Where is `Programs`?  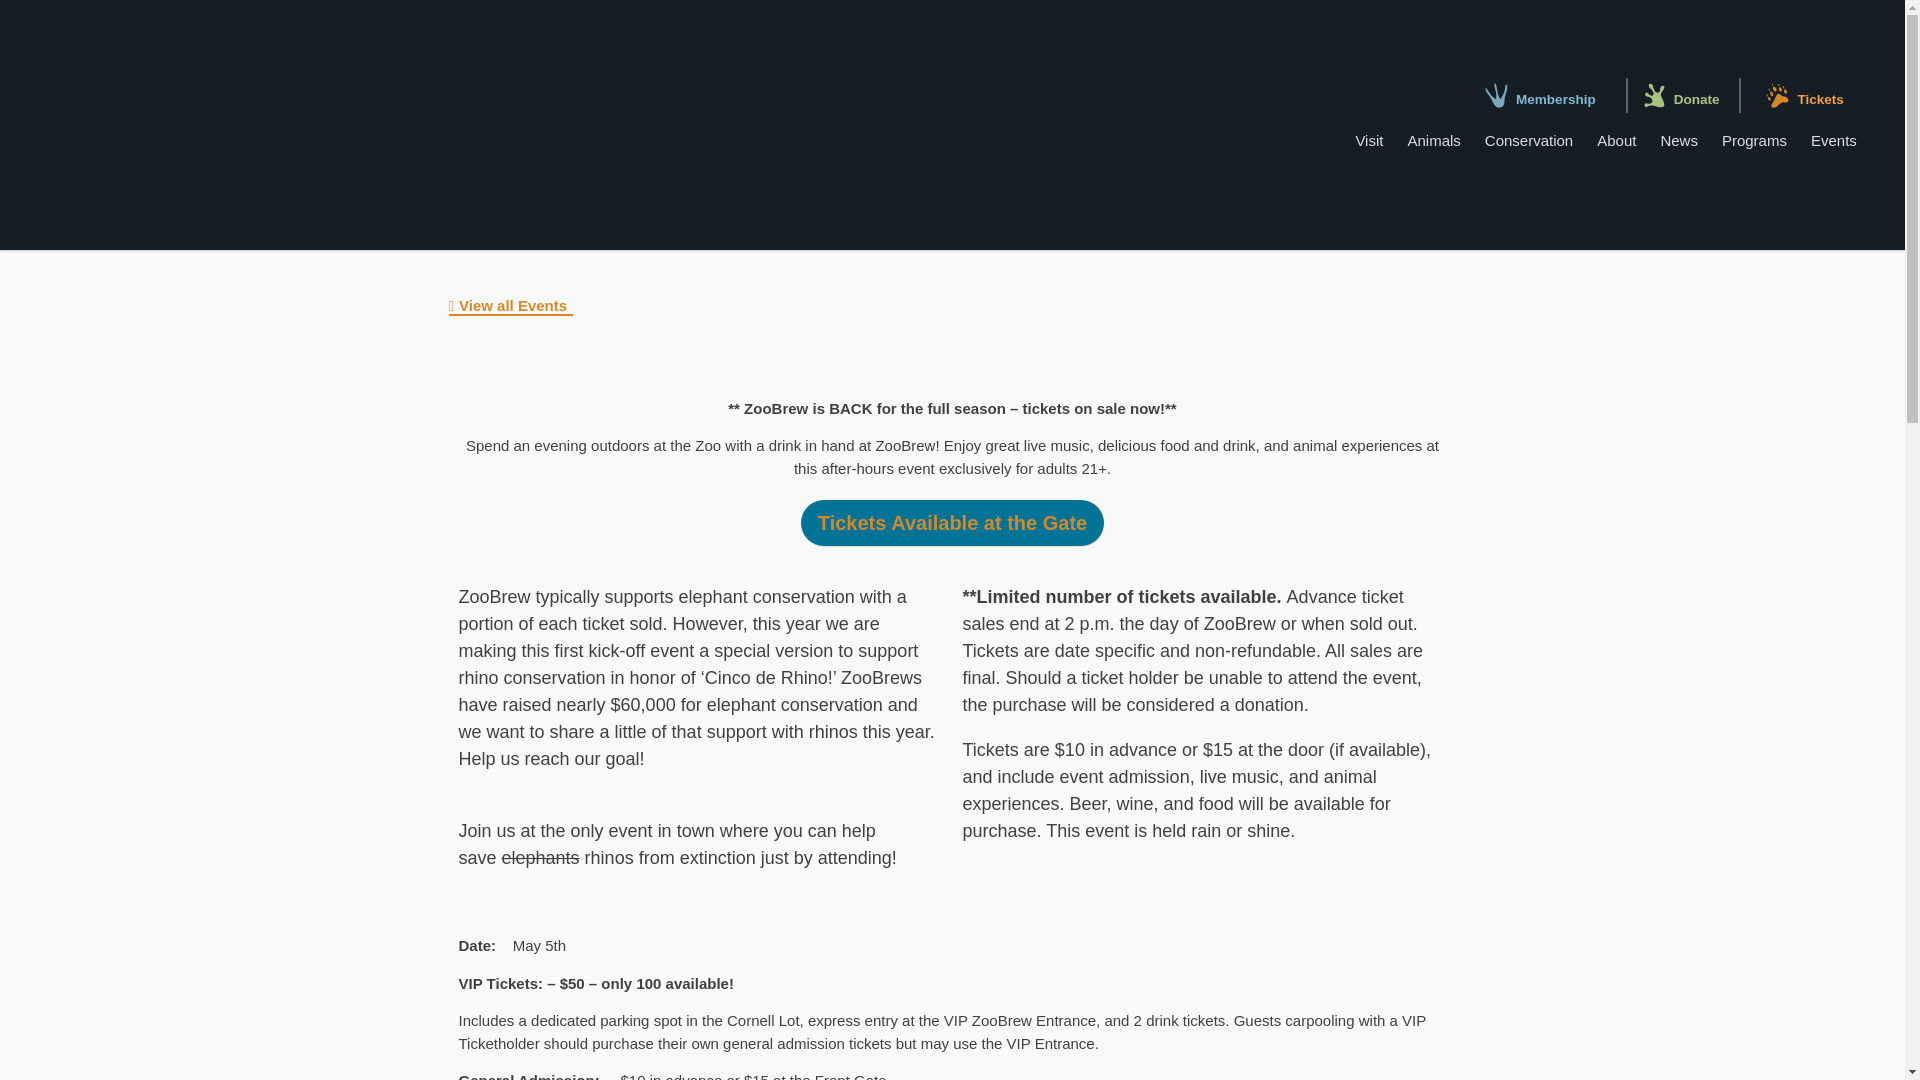 Programs is located at coordinates (1754, 140).